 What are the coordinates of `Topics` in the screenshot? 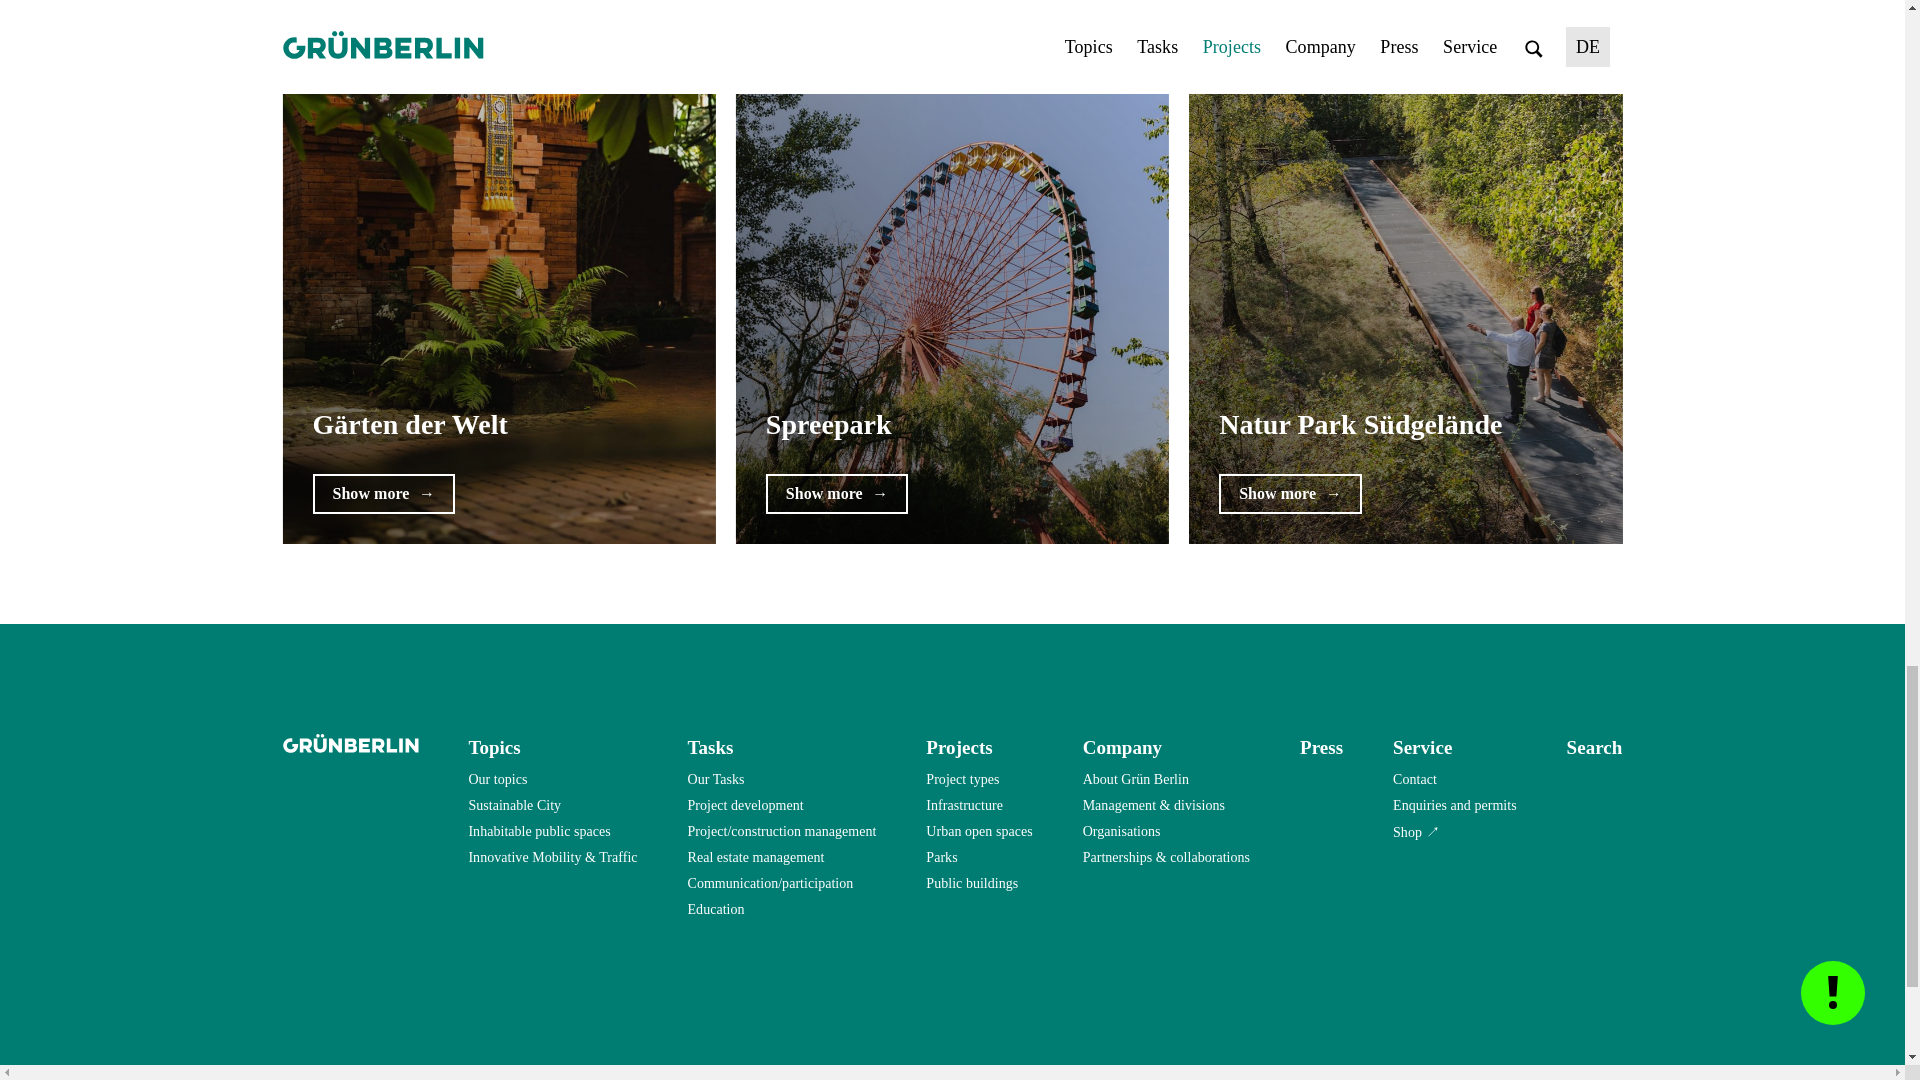 It's located at (494, 746).